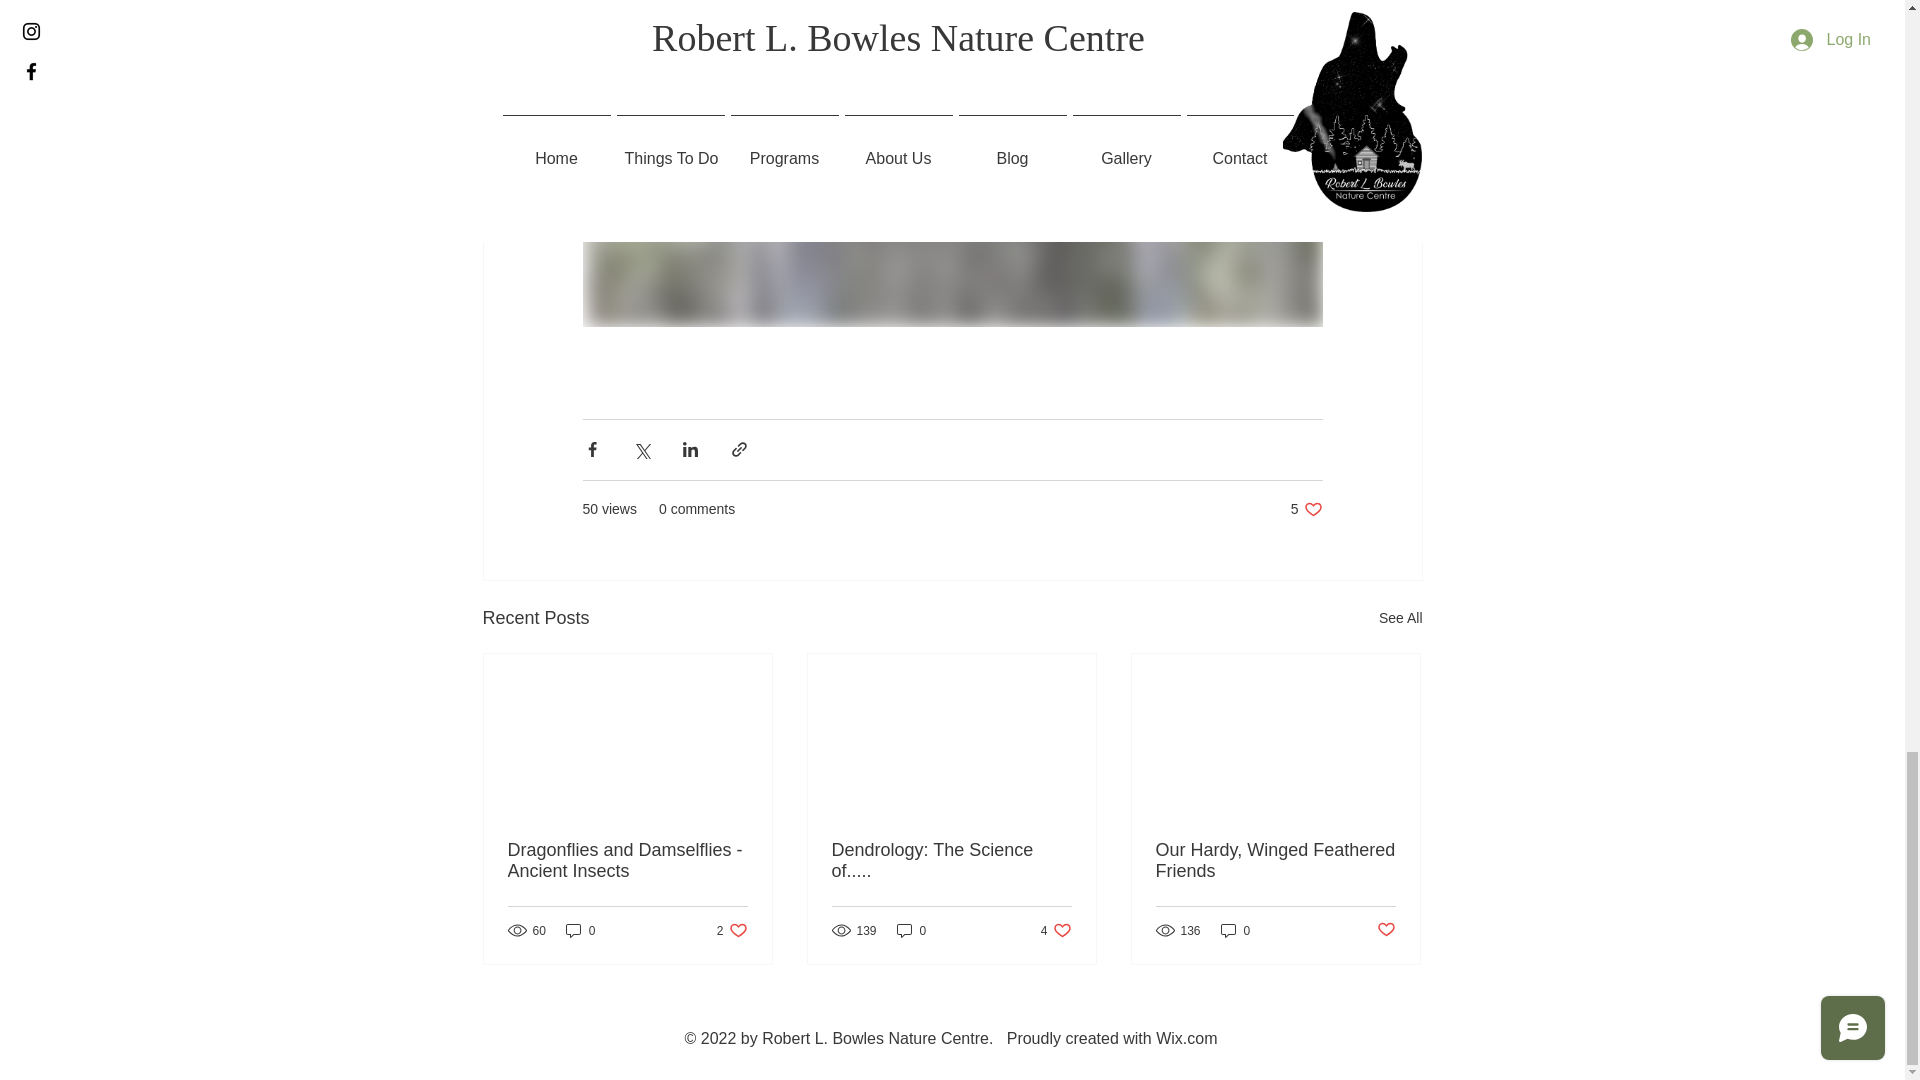  Describe the element at coordinates (732, 930) in the screenshot. I see `0` at that location.